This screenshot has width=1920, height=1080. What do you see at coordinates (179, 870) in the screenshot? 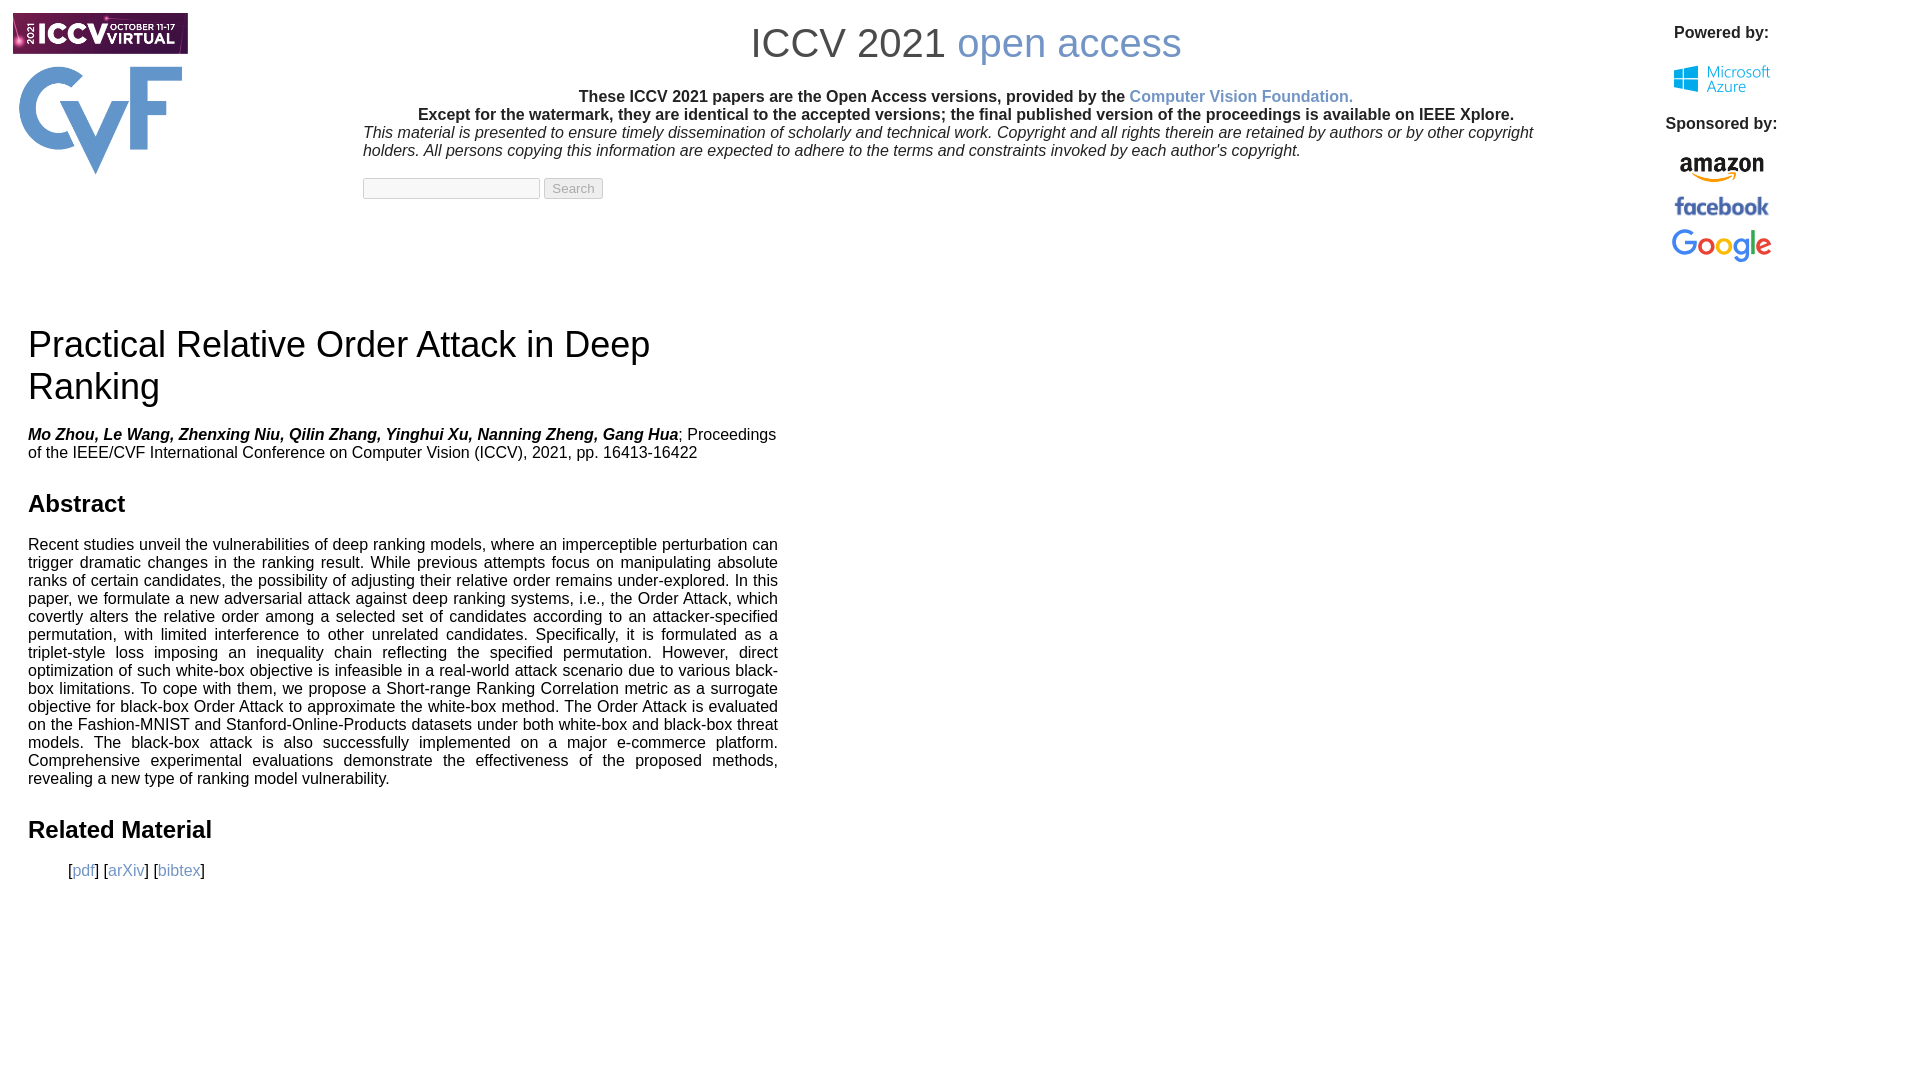
I see `bibtex` at bounding box center [179, 870].